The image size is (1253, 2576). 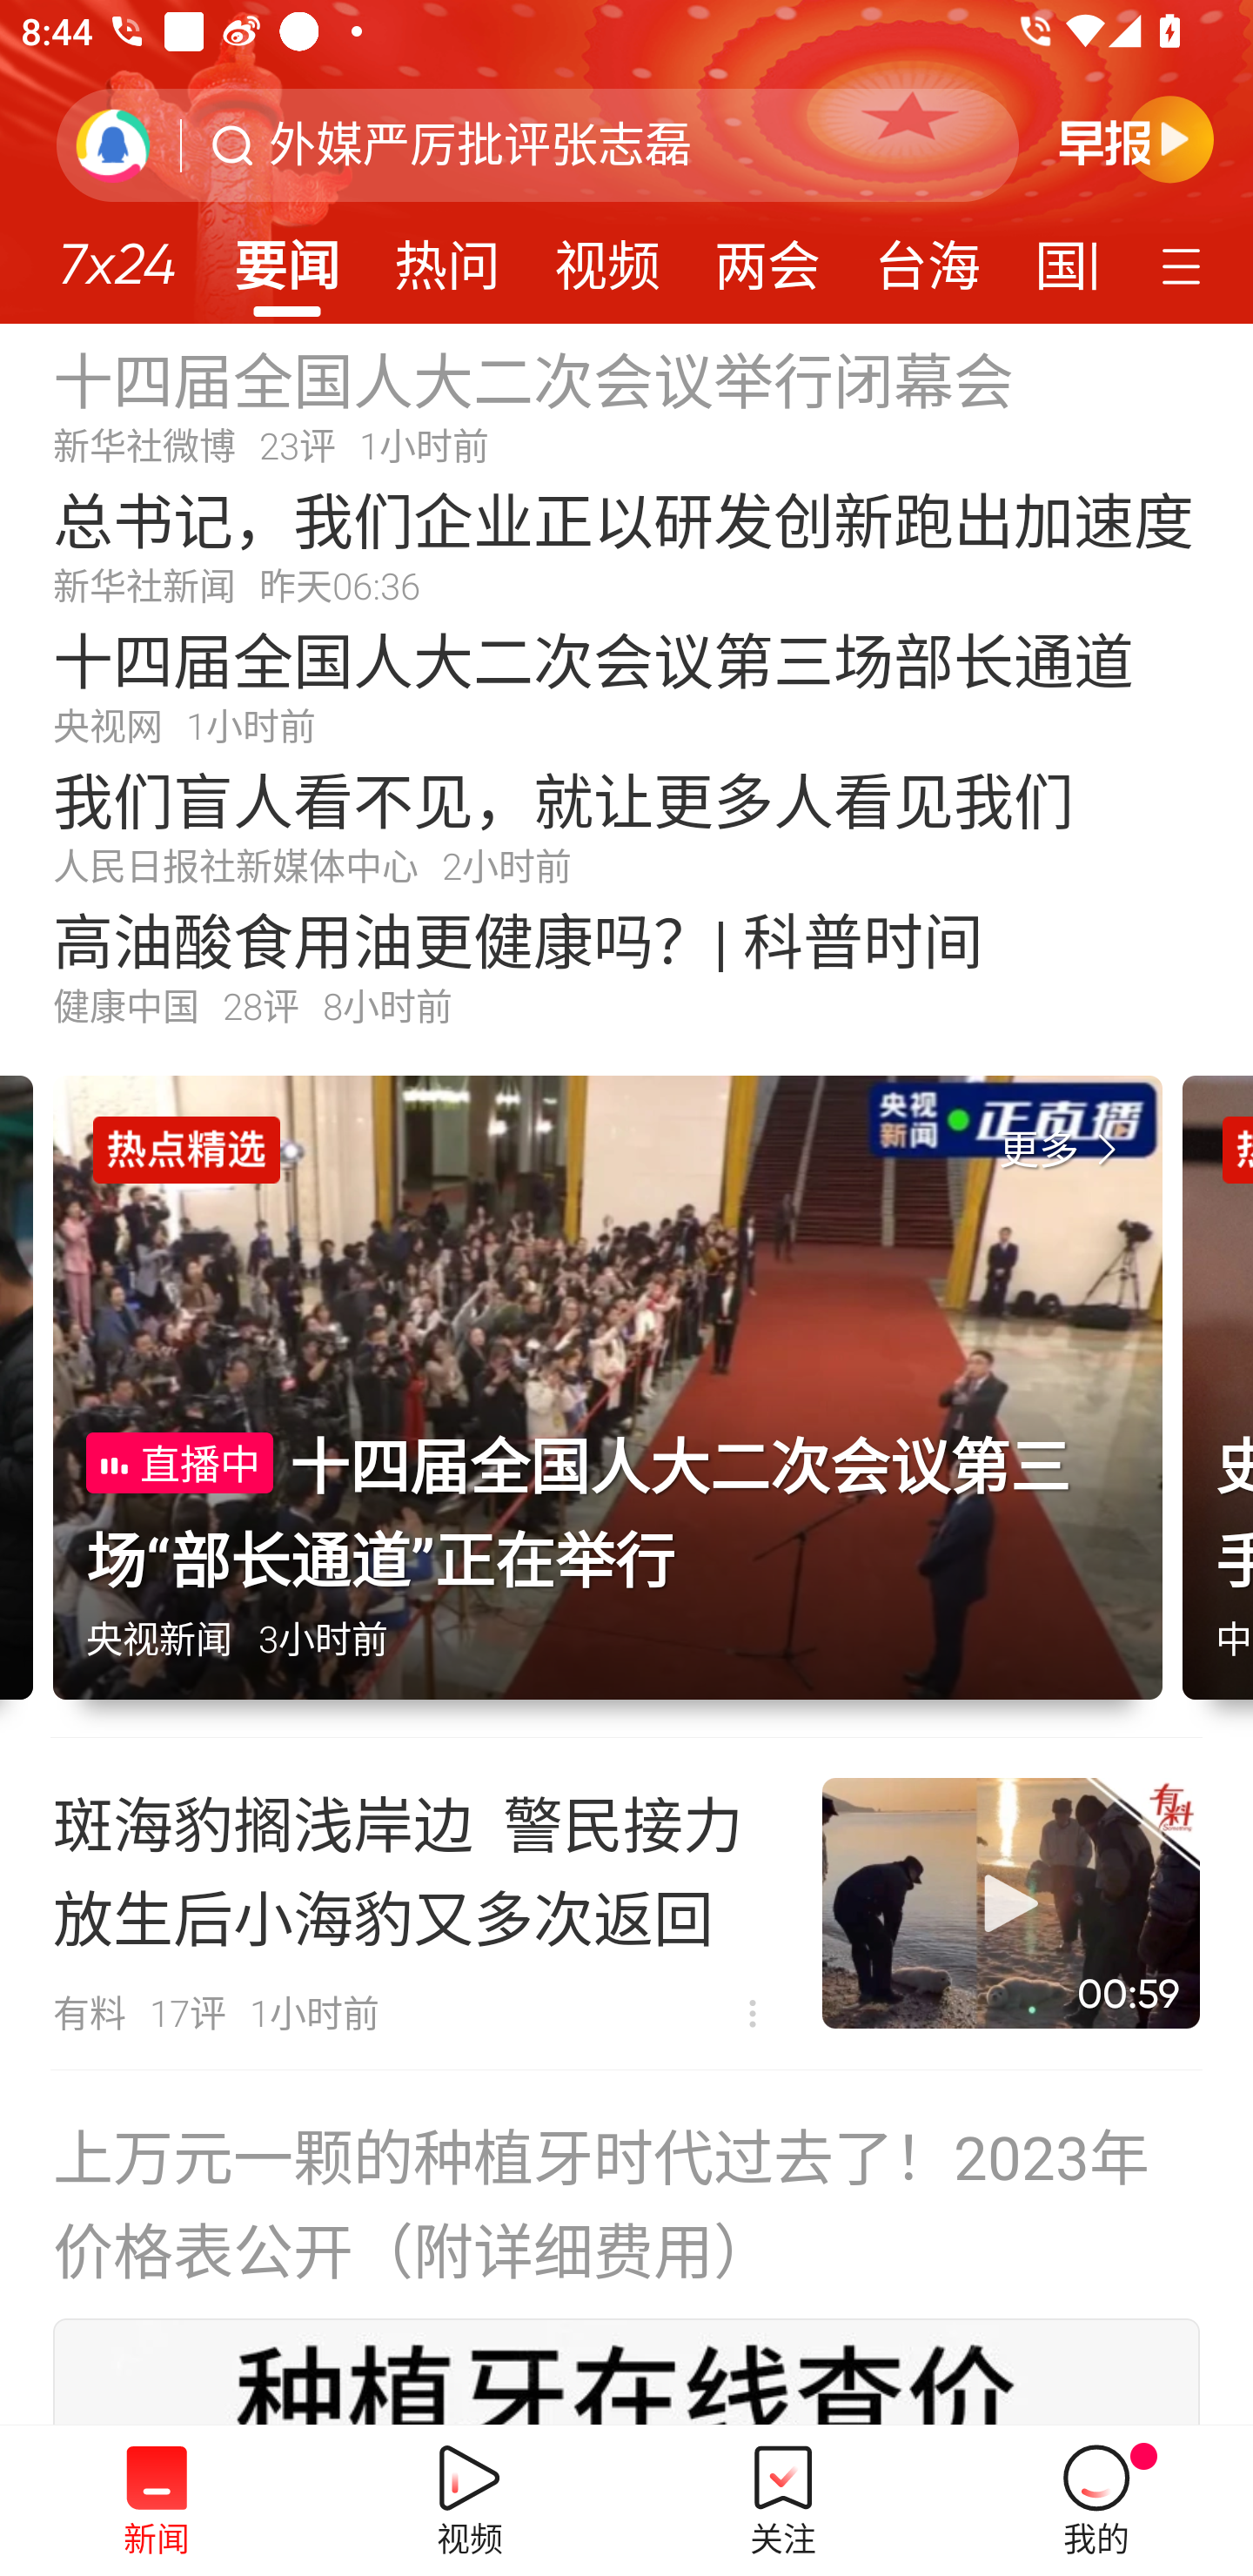 What do you see at coordinates (927, 256) in the screenshot?
I see `台海` at bounding box center [927, 256].